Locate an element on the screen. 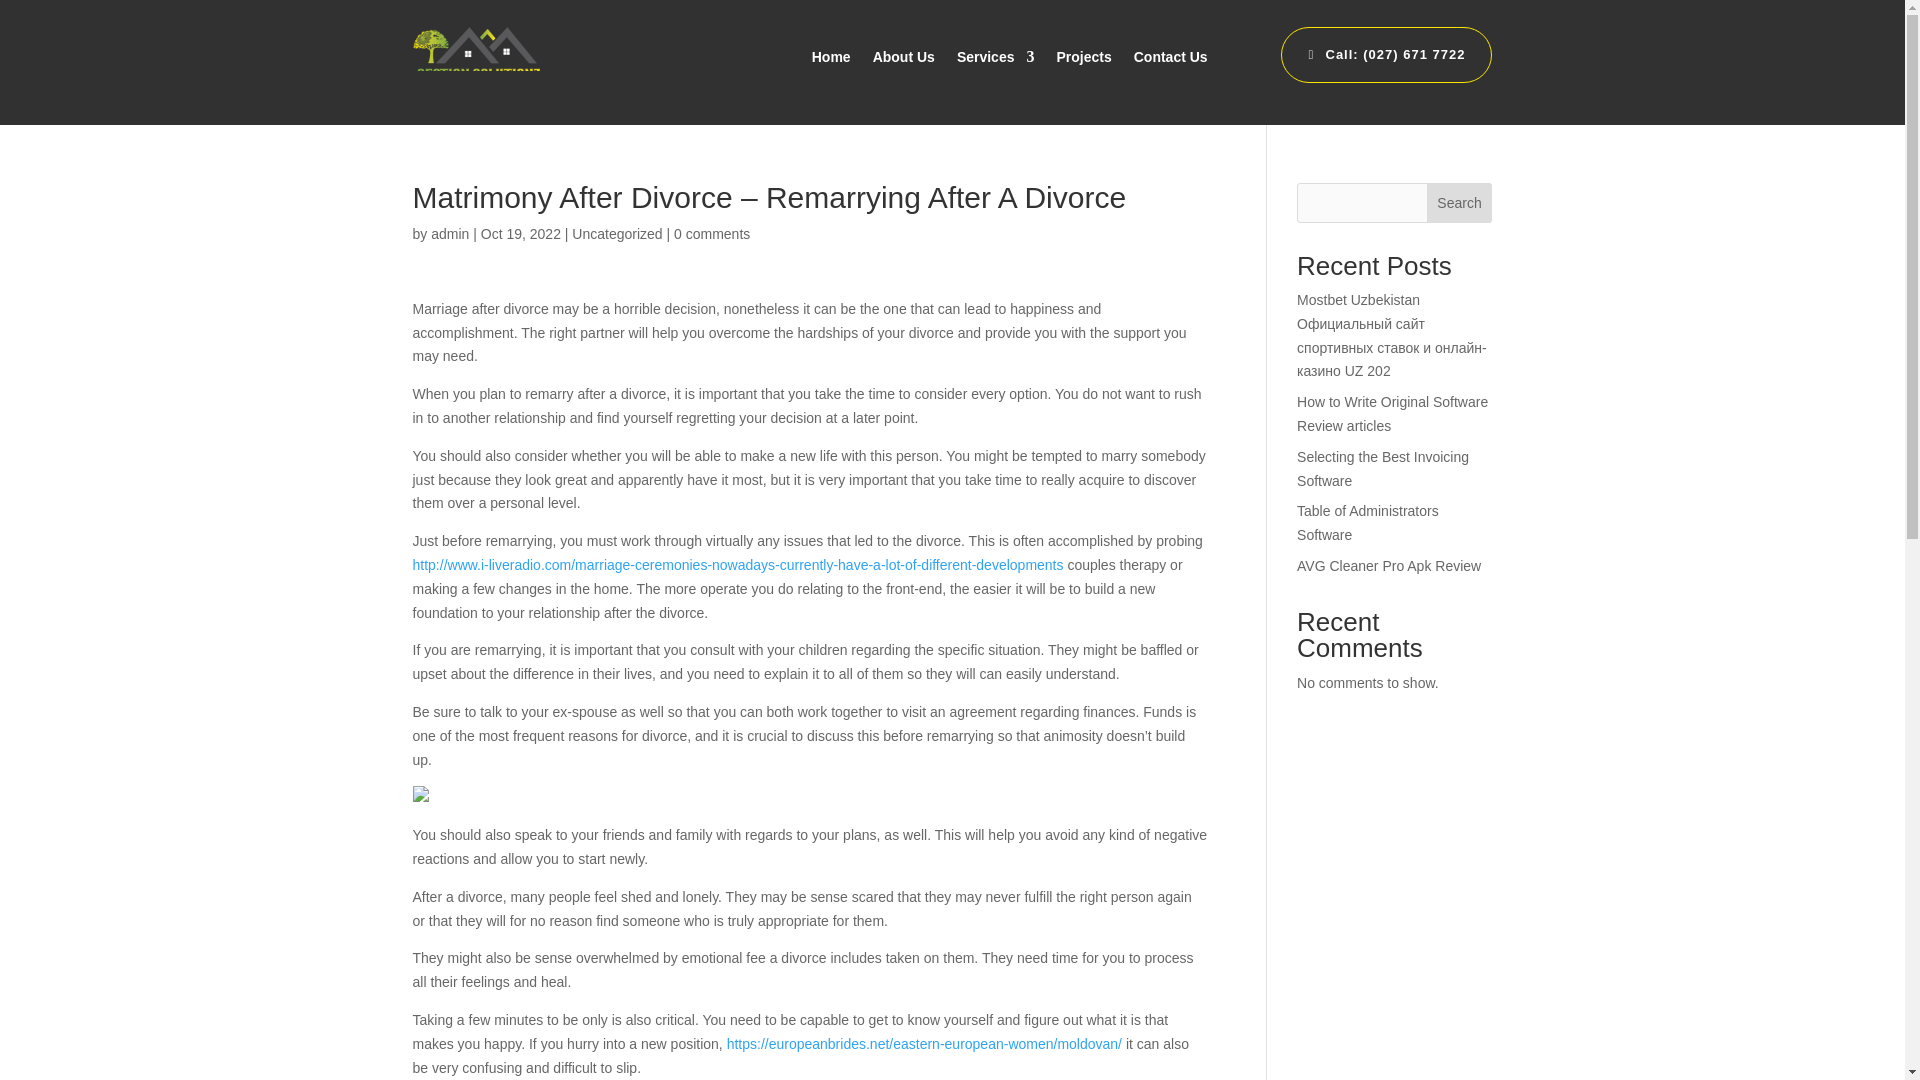  0 comments is located at coordinates (712, 233).